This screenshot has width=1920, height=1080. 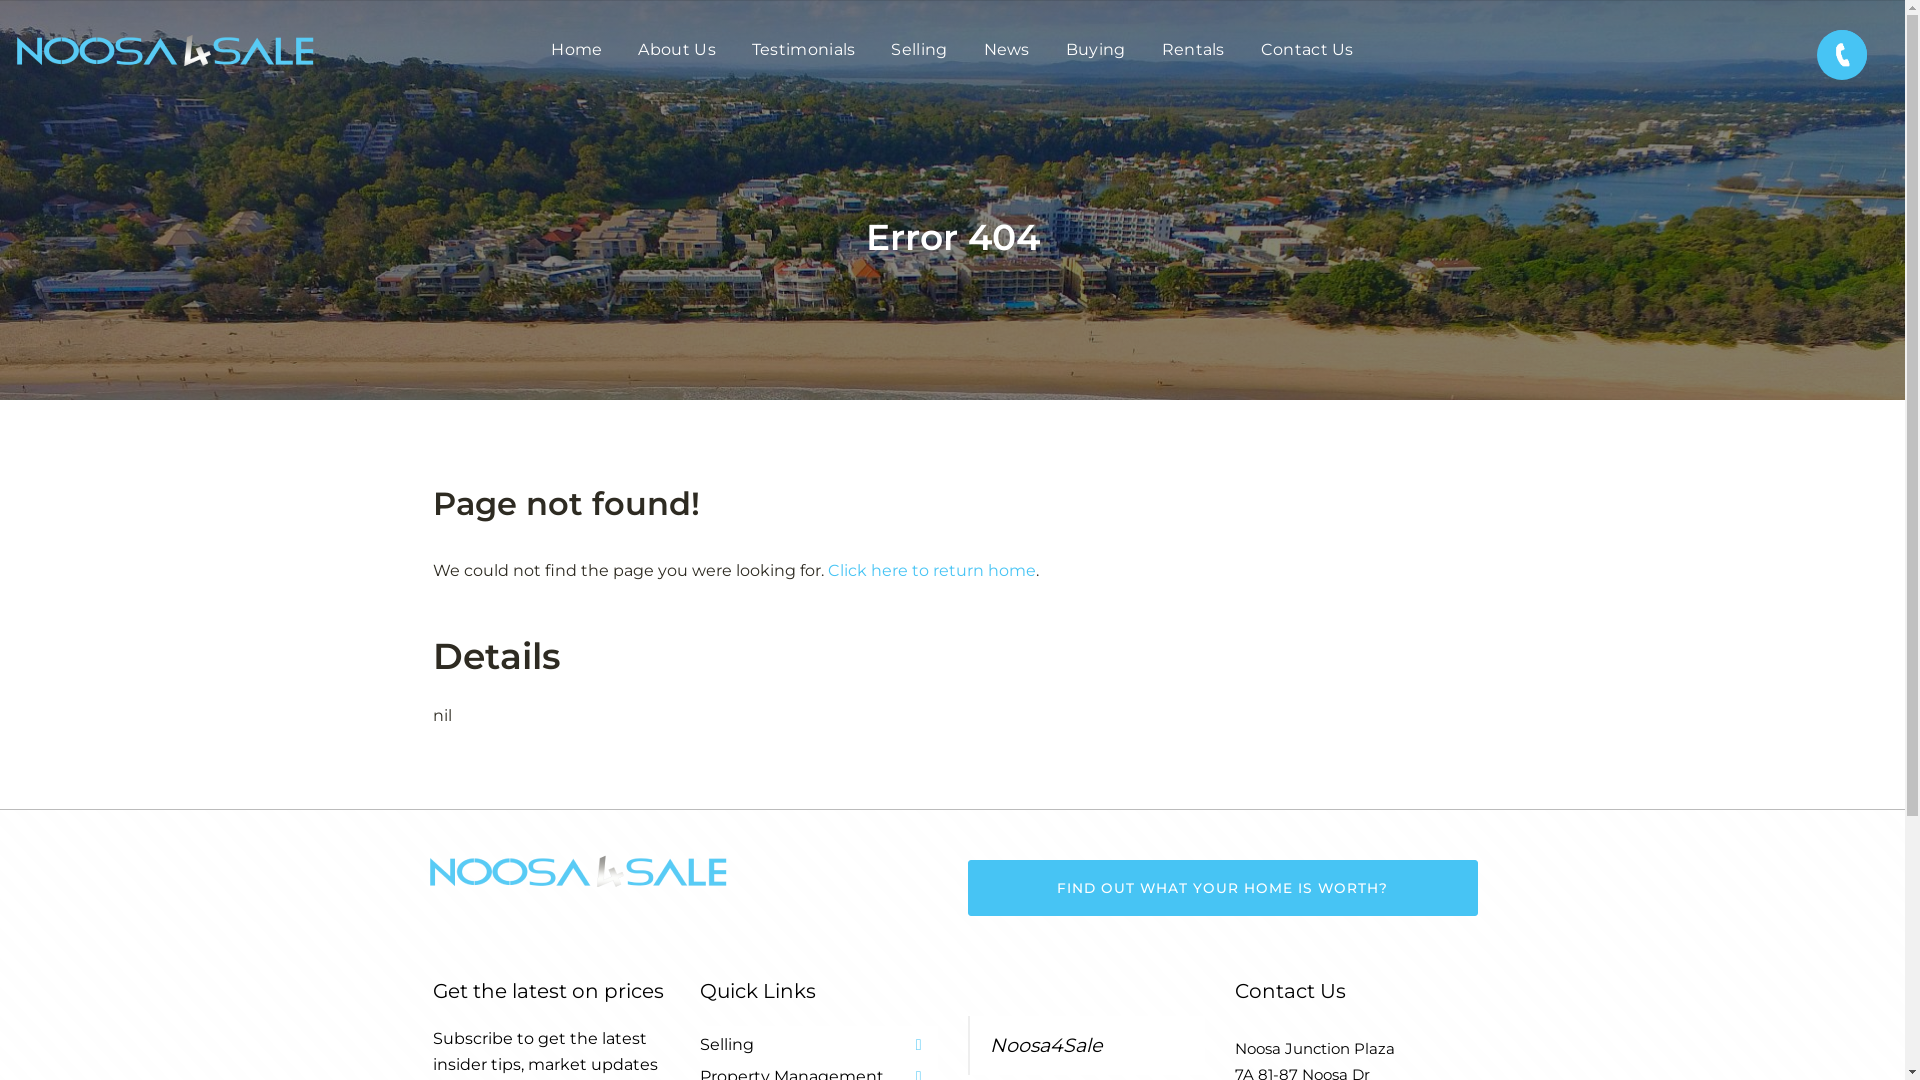 What do you see at coordinates (1308, 50) in the screenshot?
I see `Contact Us` at bounding box center [1308, 50].